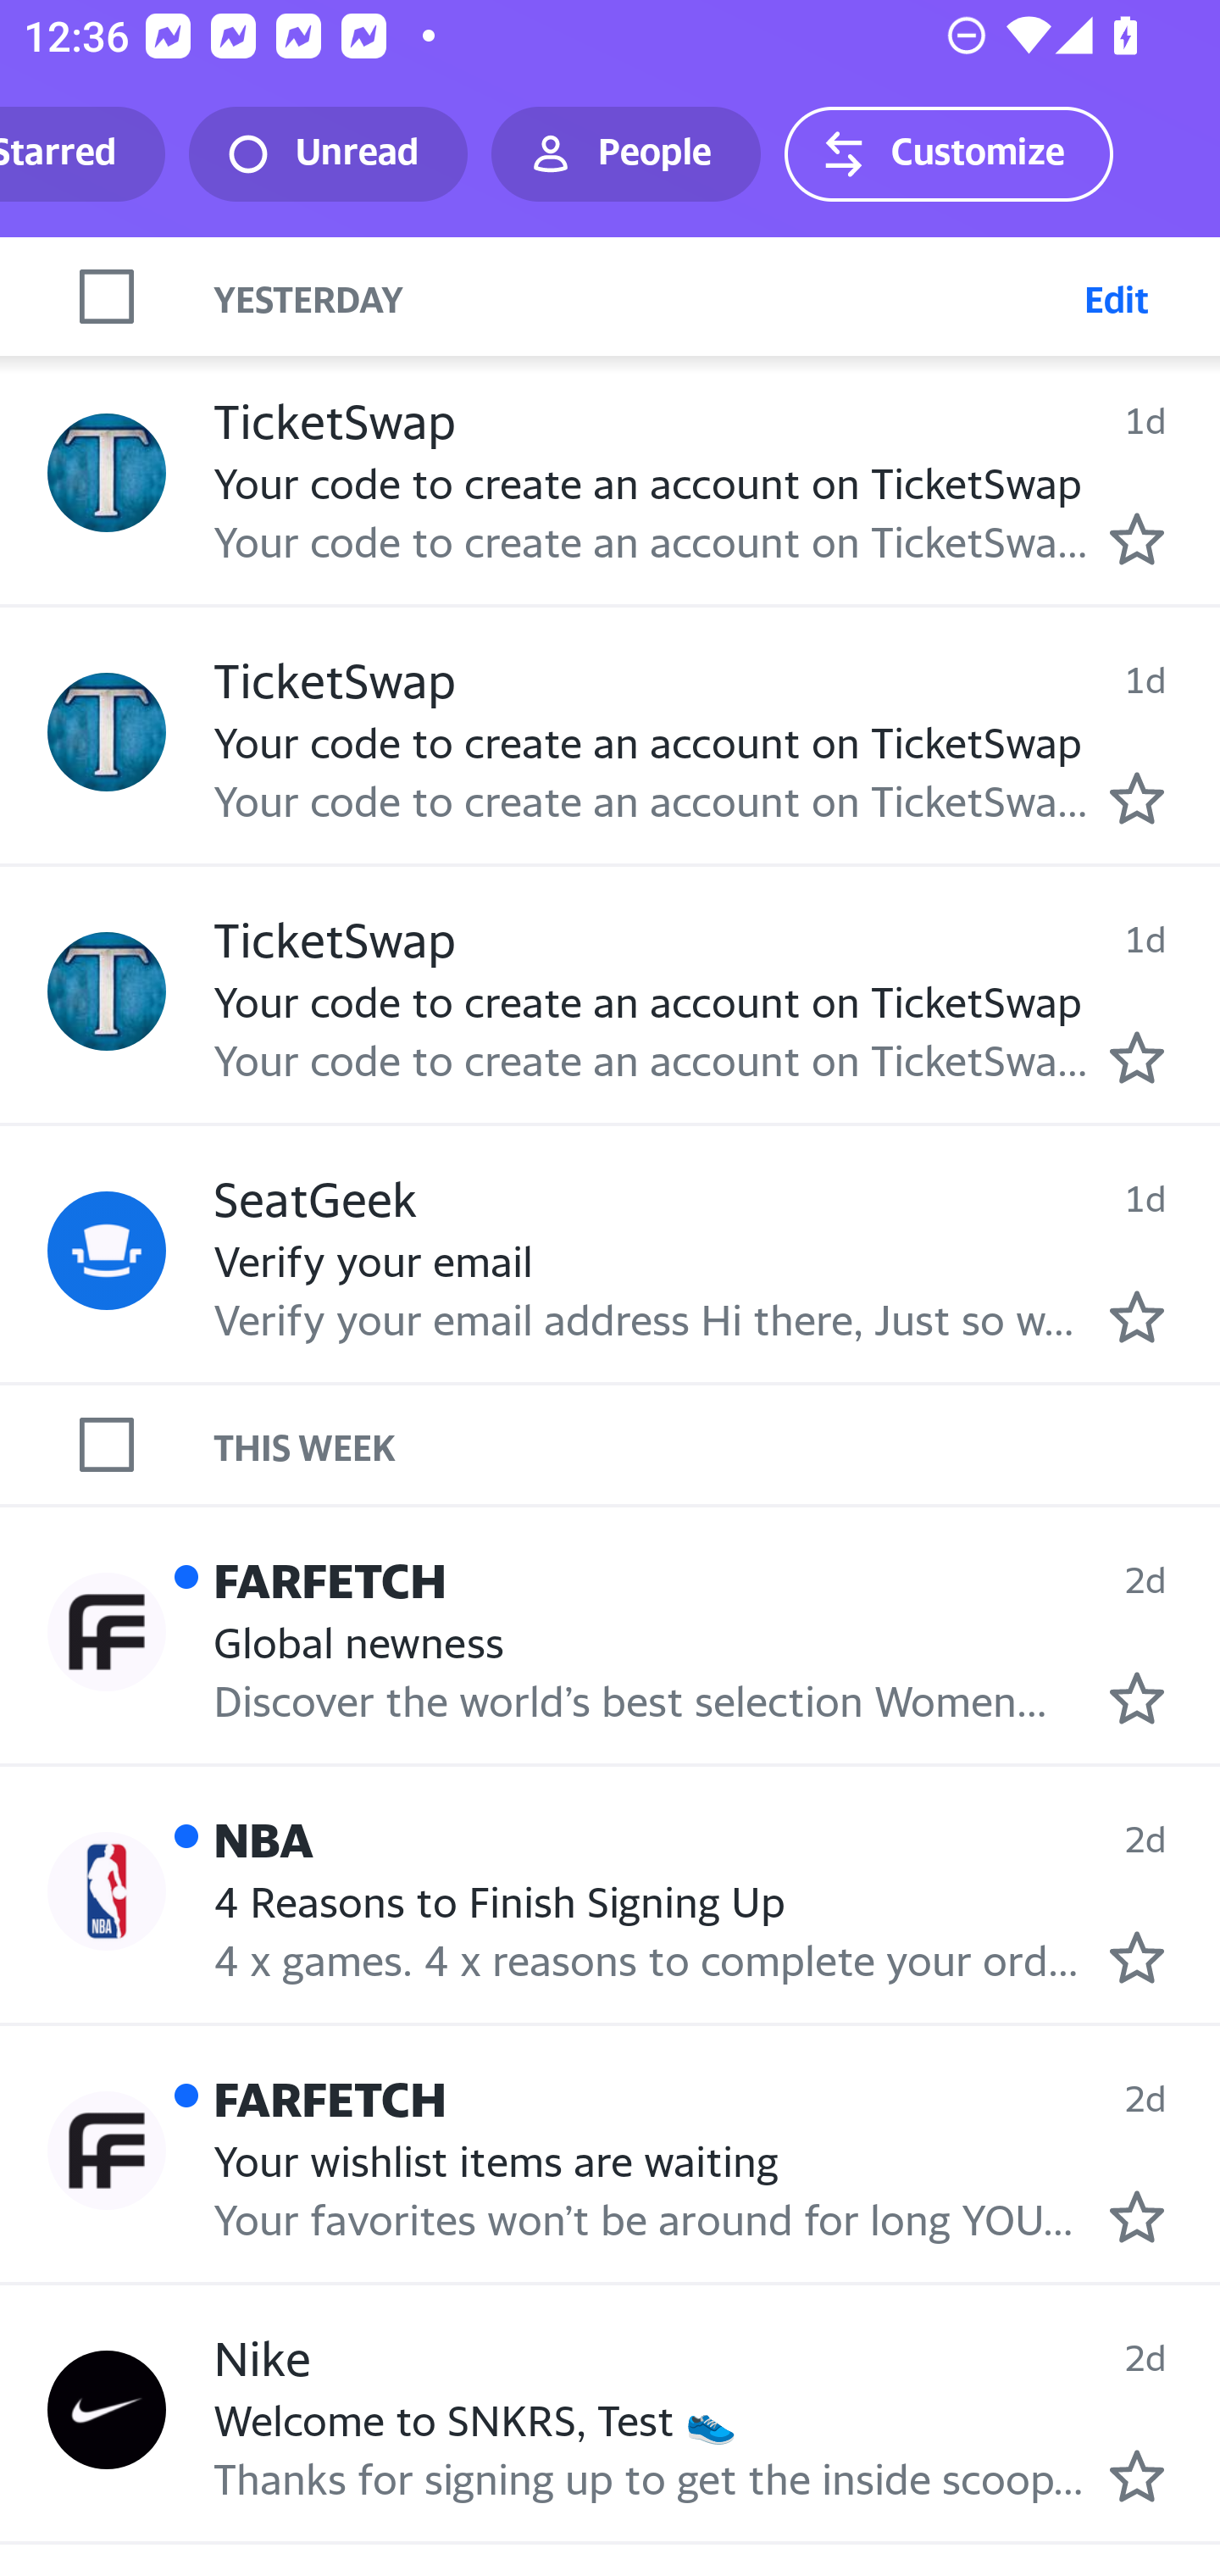 This screenshot has height=2576, width=1220. I want to click on Mark as starred., so click(1137, 539).